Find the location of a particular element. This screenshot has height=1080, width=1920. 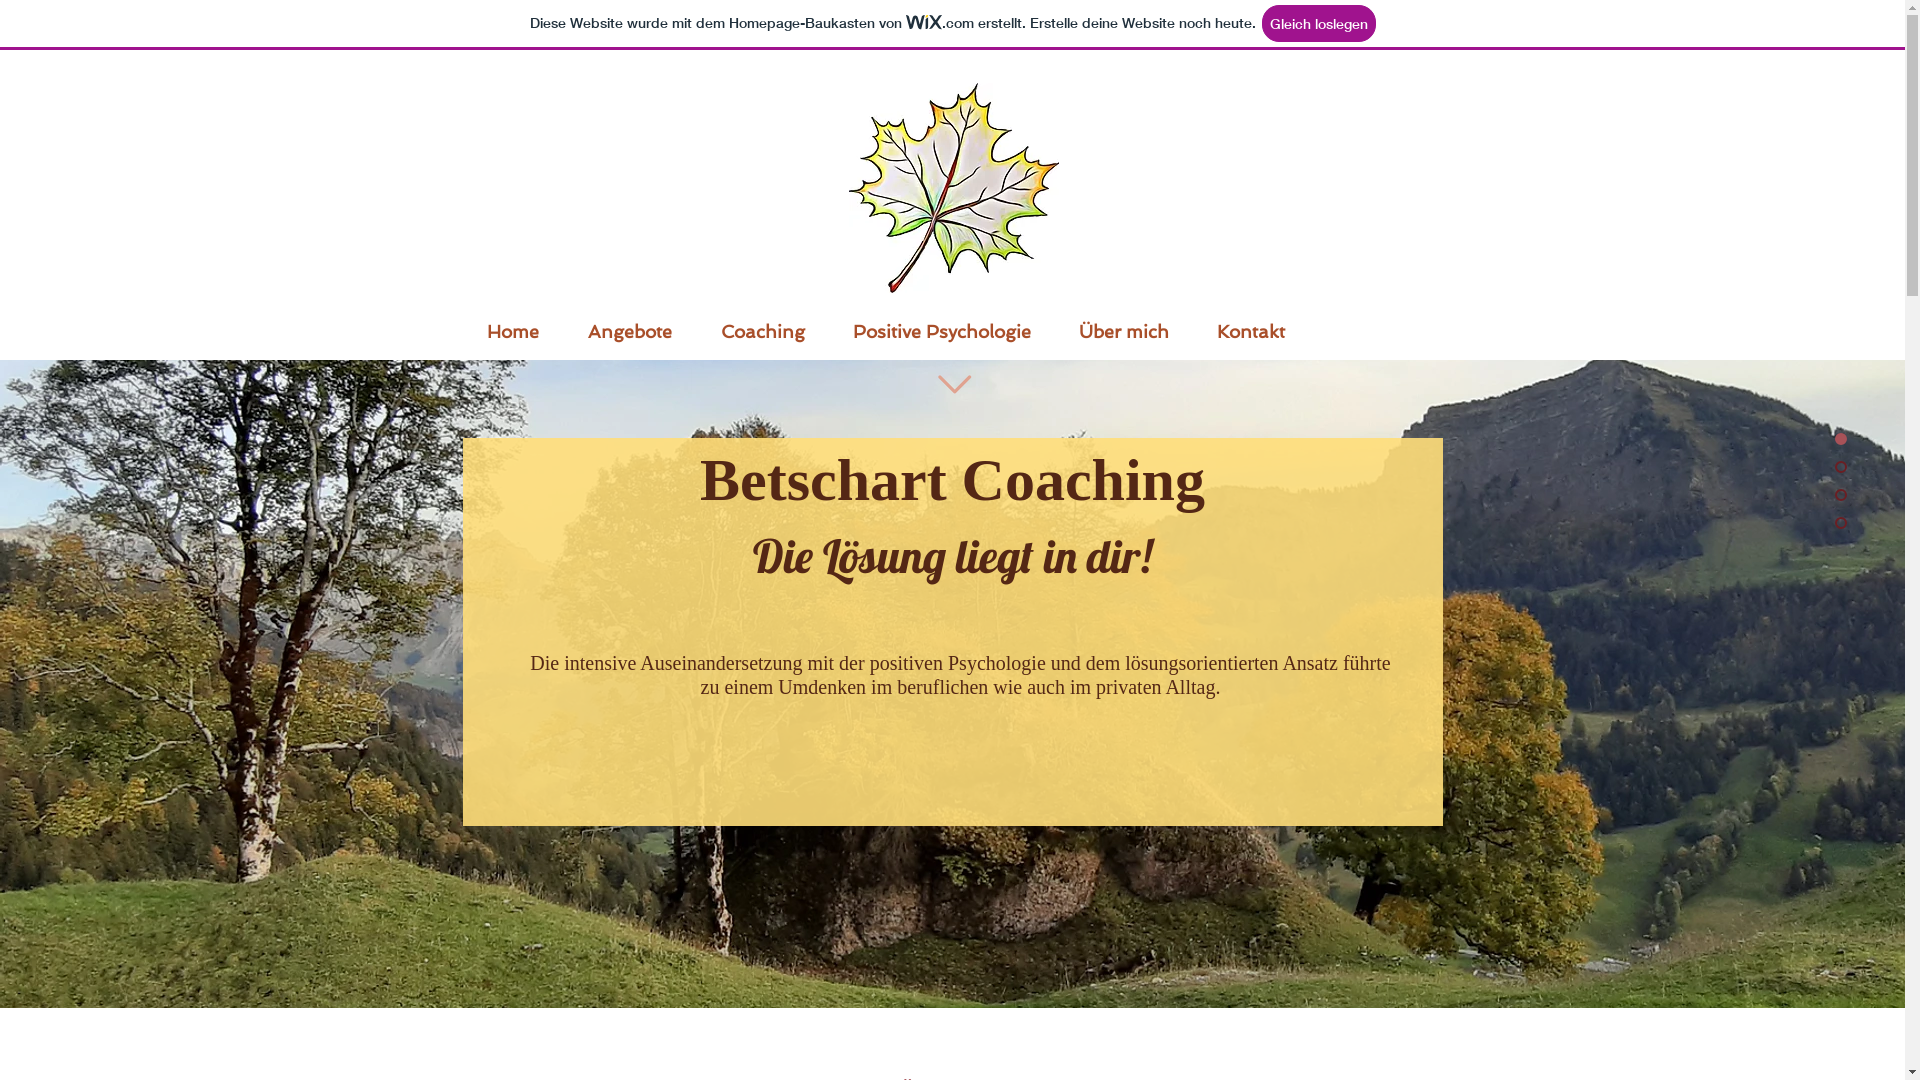

Positive Psychologie is located at coordinates (941, 329).